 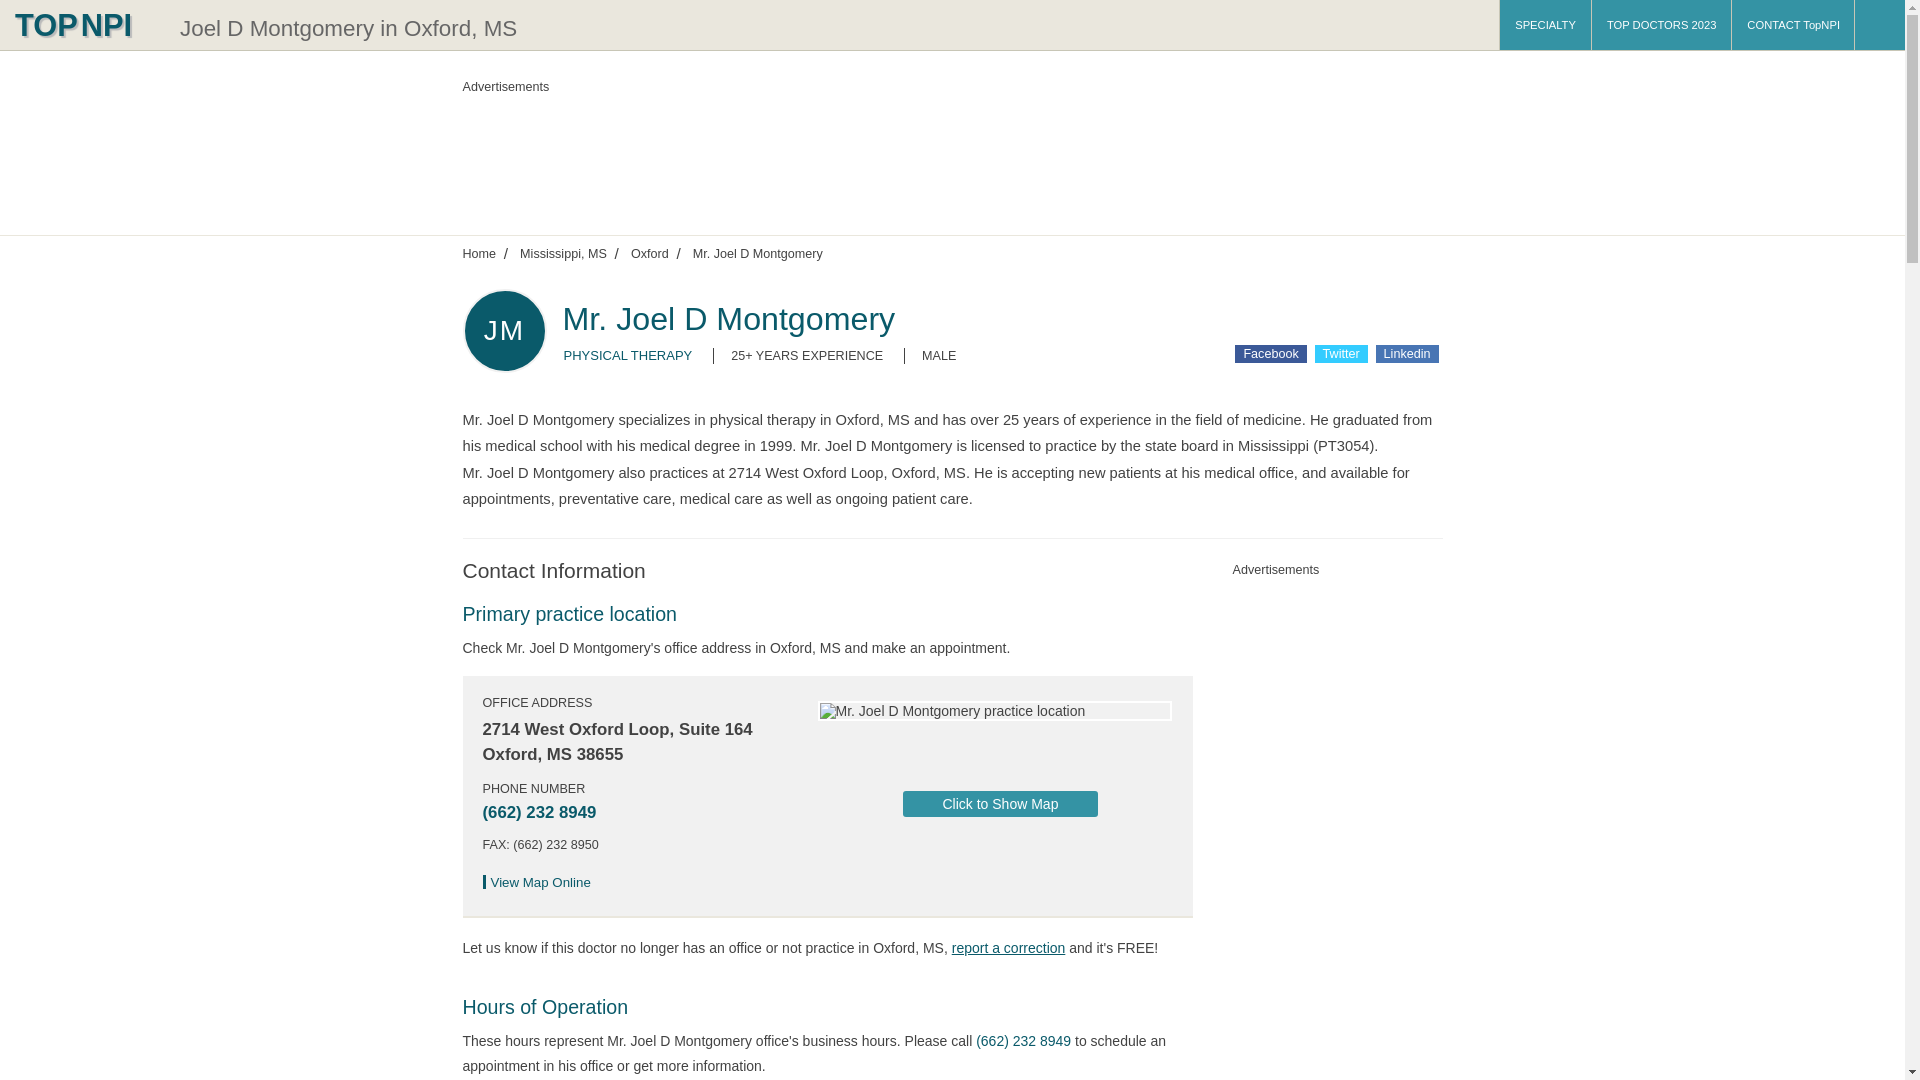 I want to click on TOPNPI, so click(x=85, y=24).